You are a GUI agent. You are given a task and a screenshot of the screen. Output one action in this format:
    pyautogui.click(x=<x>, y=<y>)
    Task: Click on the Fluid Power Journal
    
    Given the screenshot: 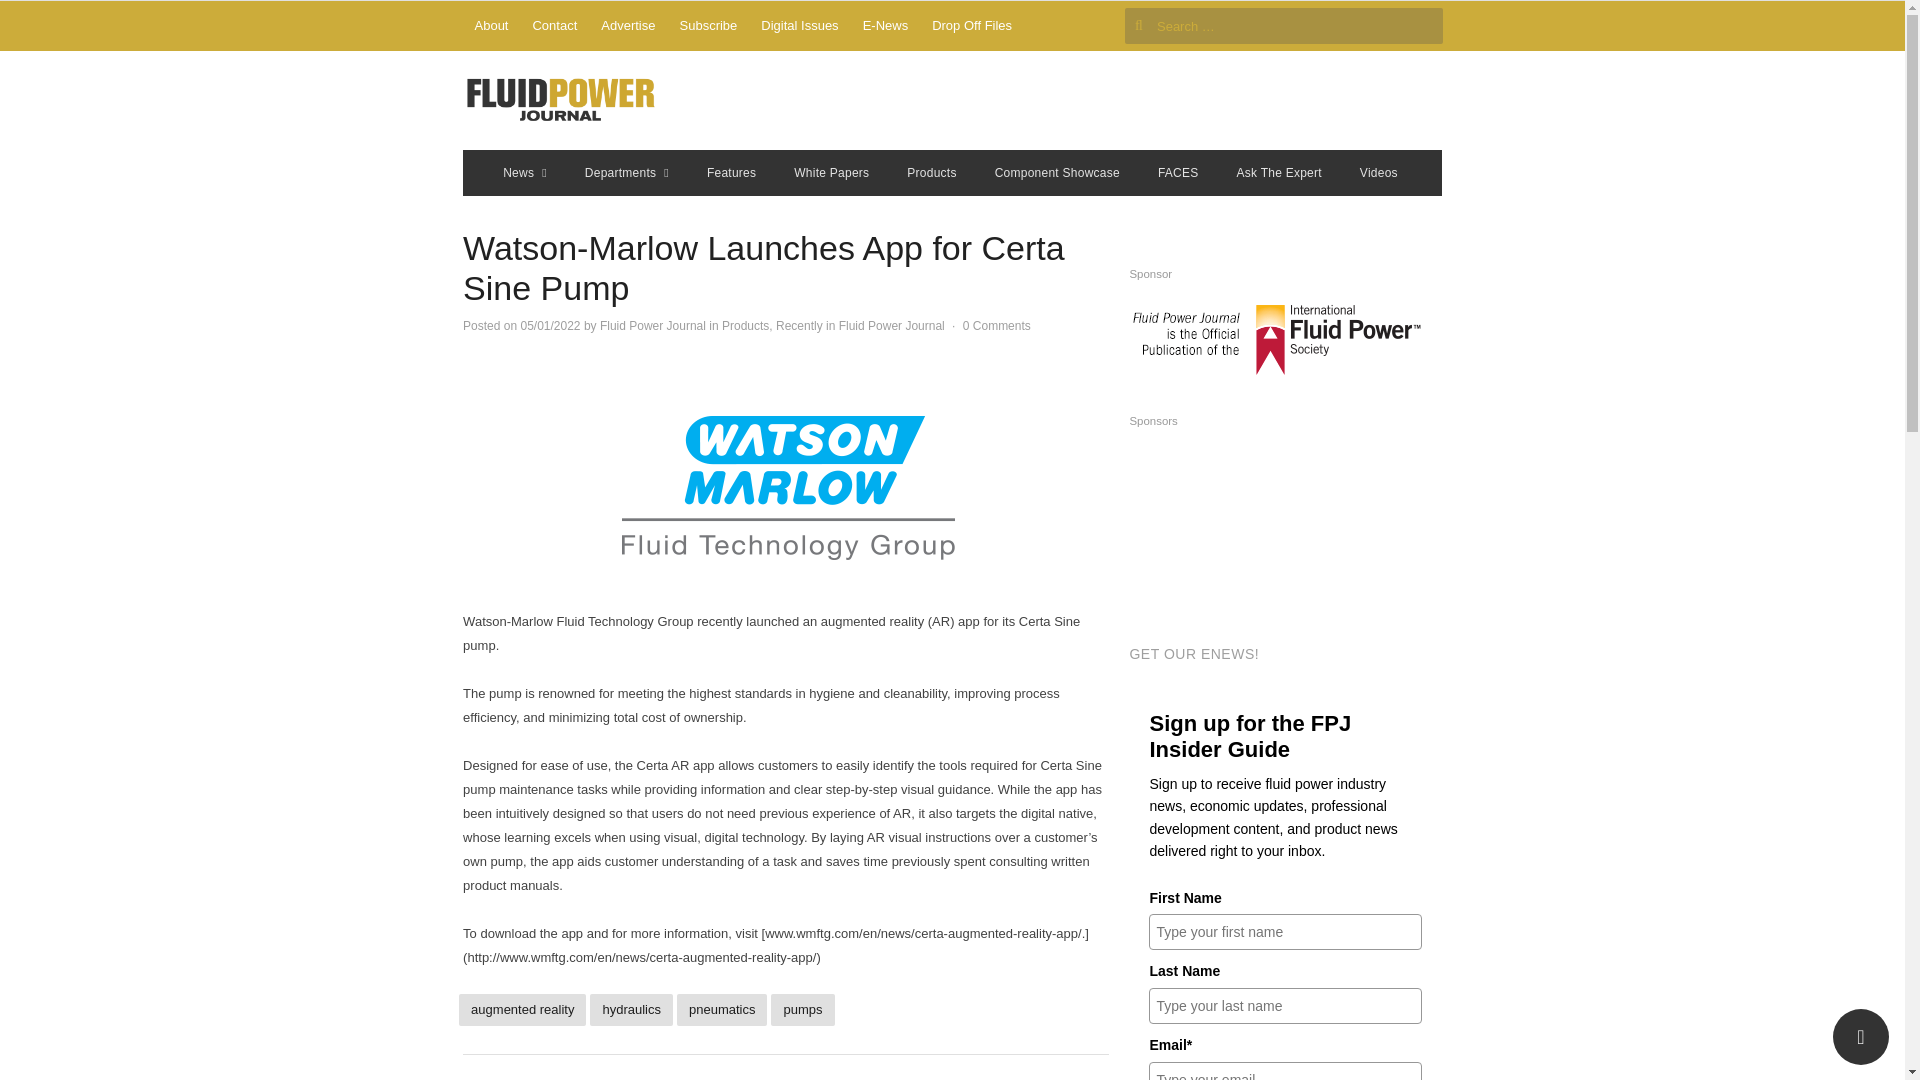 What is the action you would take?
    pyautogui.click(x=560, y=100)
    